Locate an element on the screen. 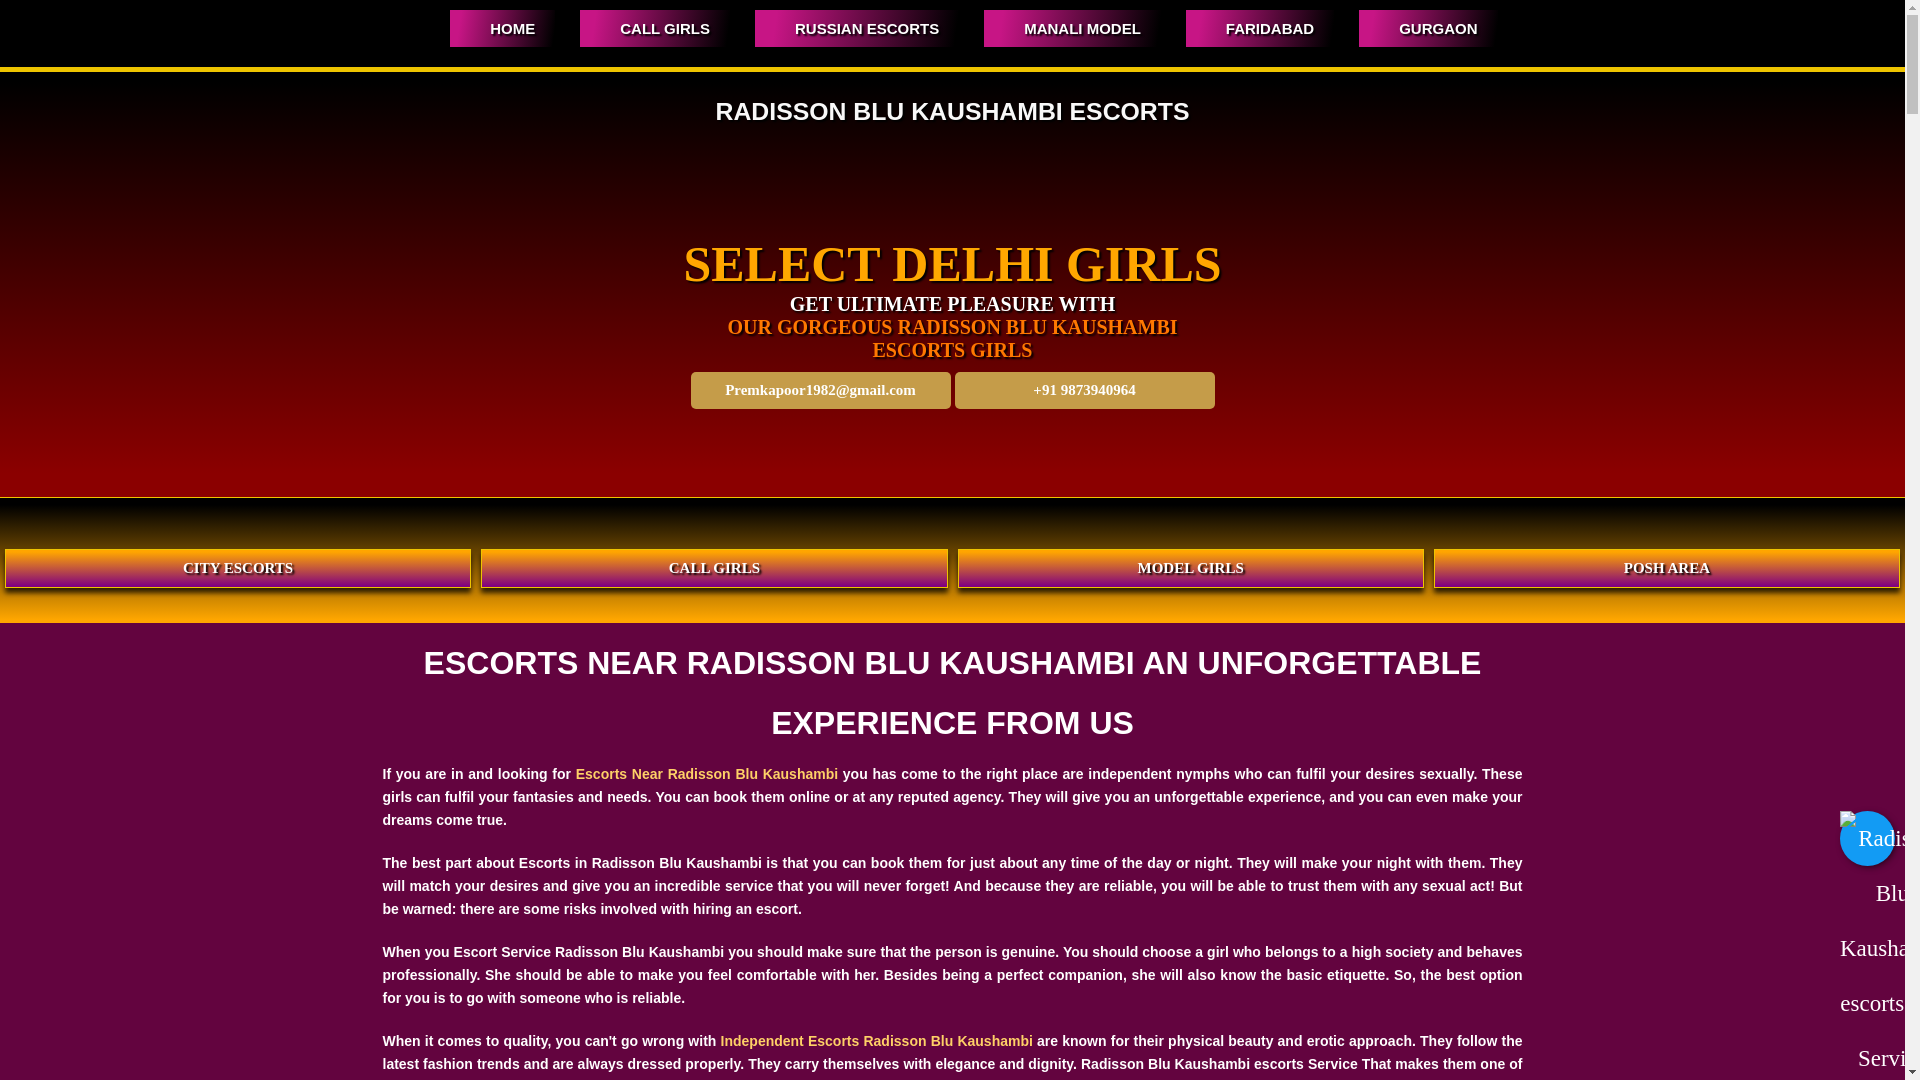 The height and width of the screenshot is (1080, 1920). MANALI MODEL is located at coordinates (1072, 28).